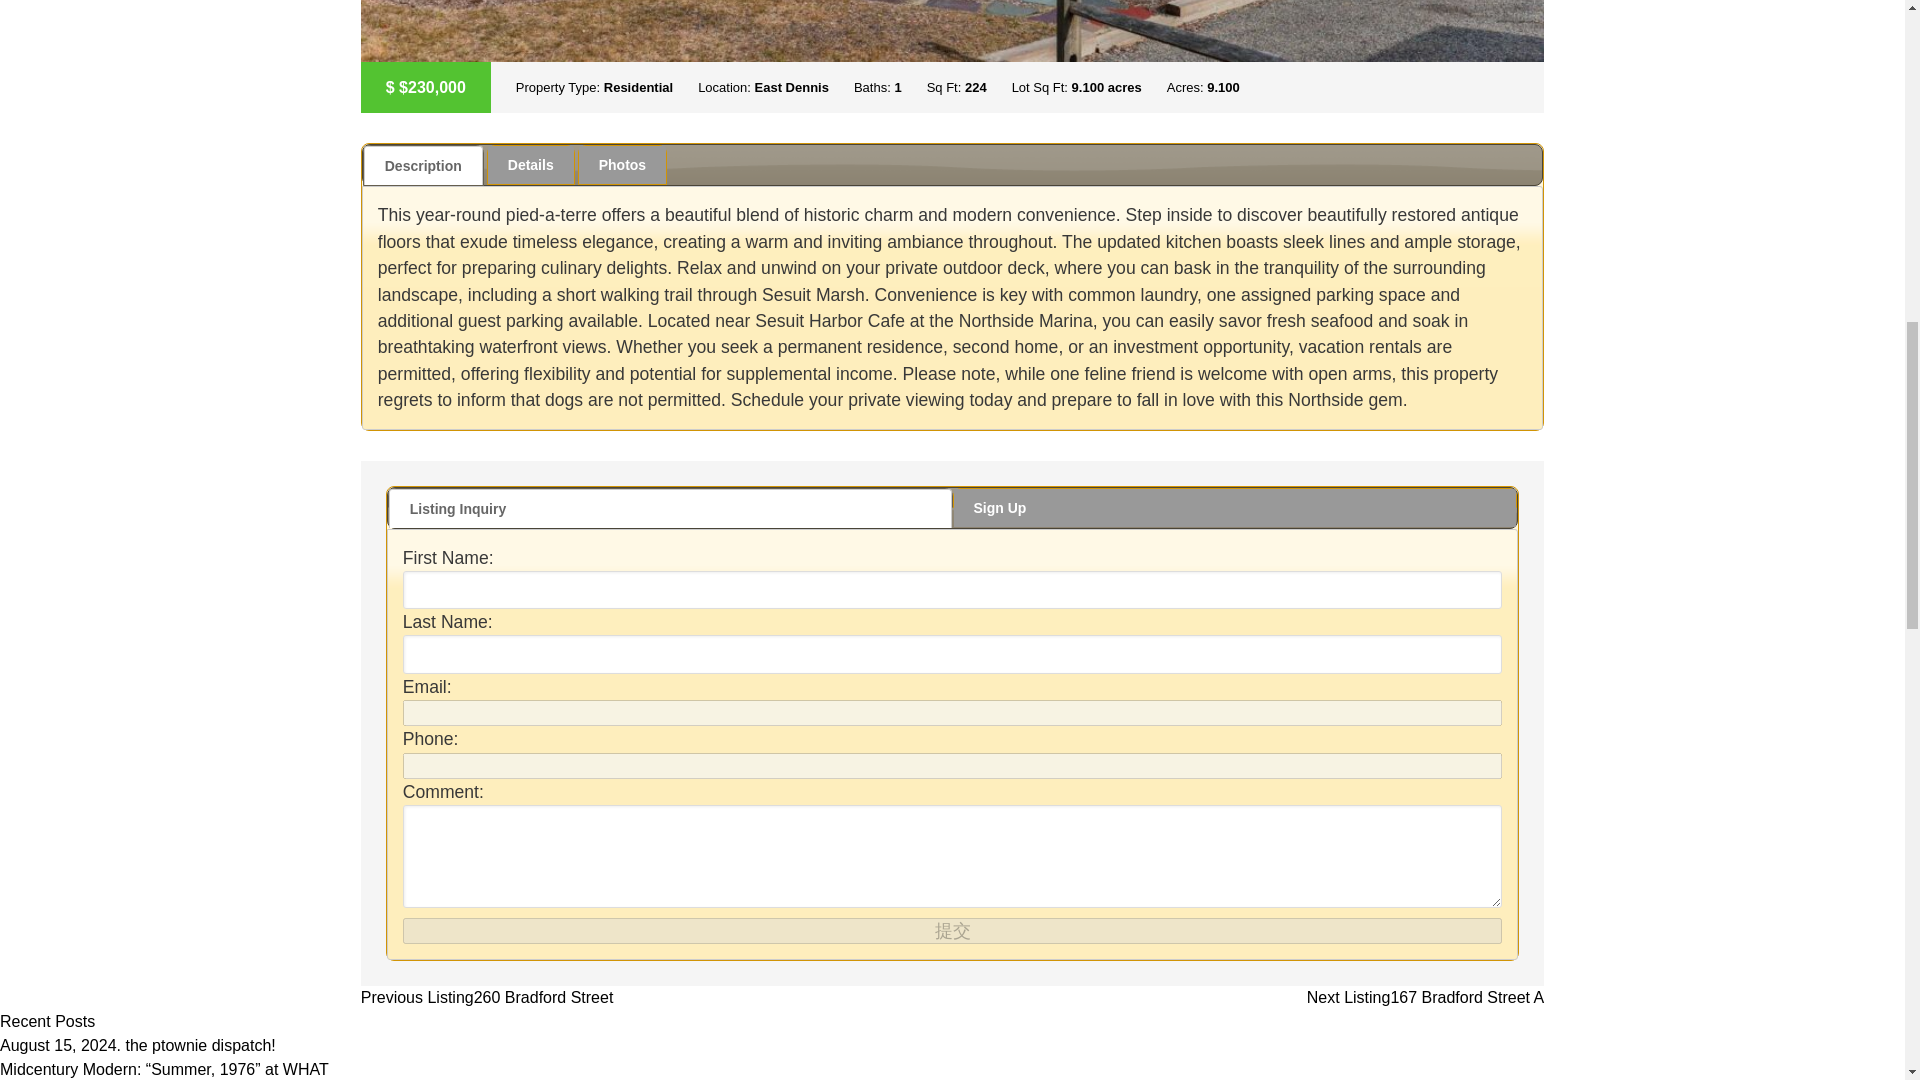 The width and height of the screenshot is (1920, 1080). What do you see at coordinates (790, 87) in the screenshot?
I see `East Dennis` at bounding box center [790, 87].